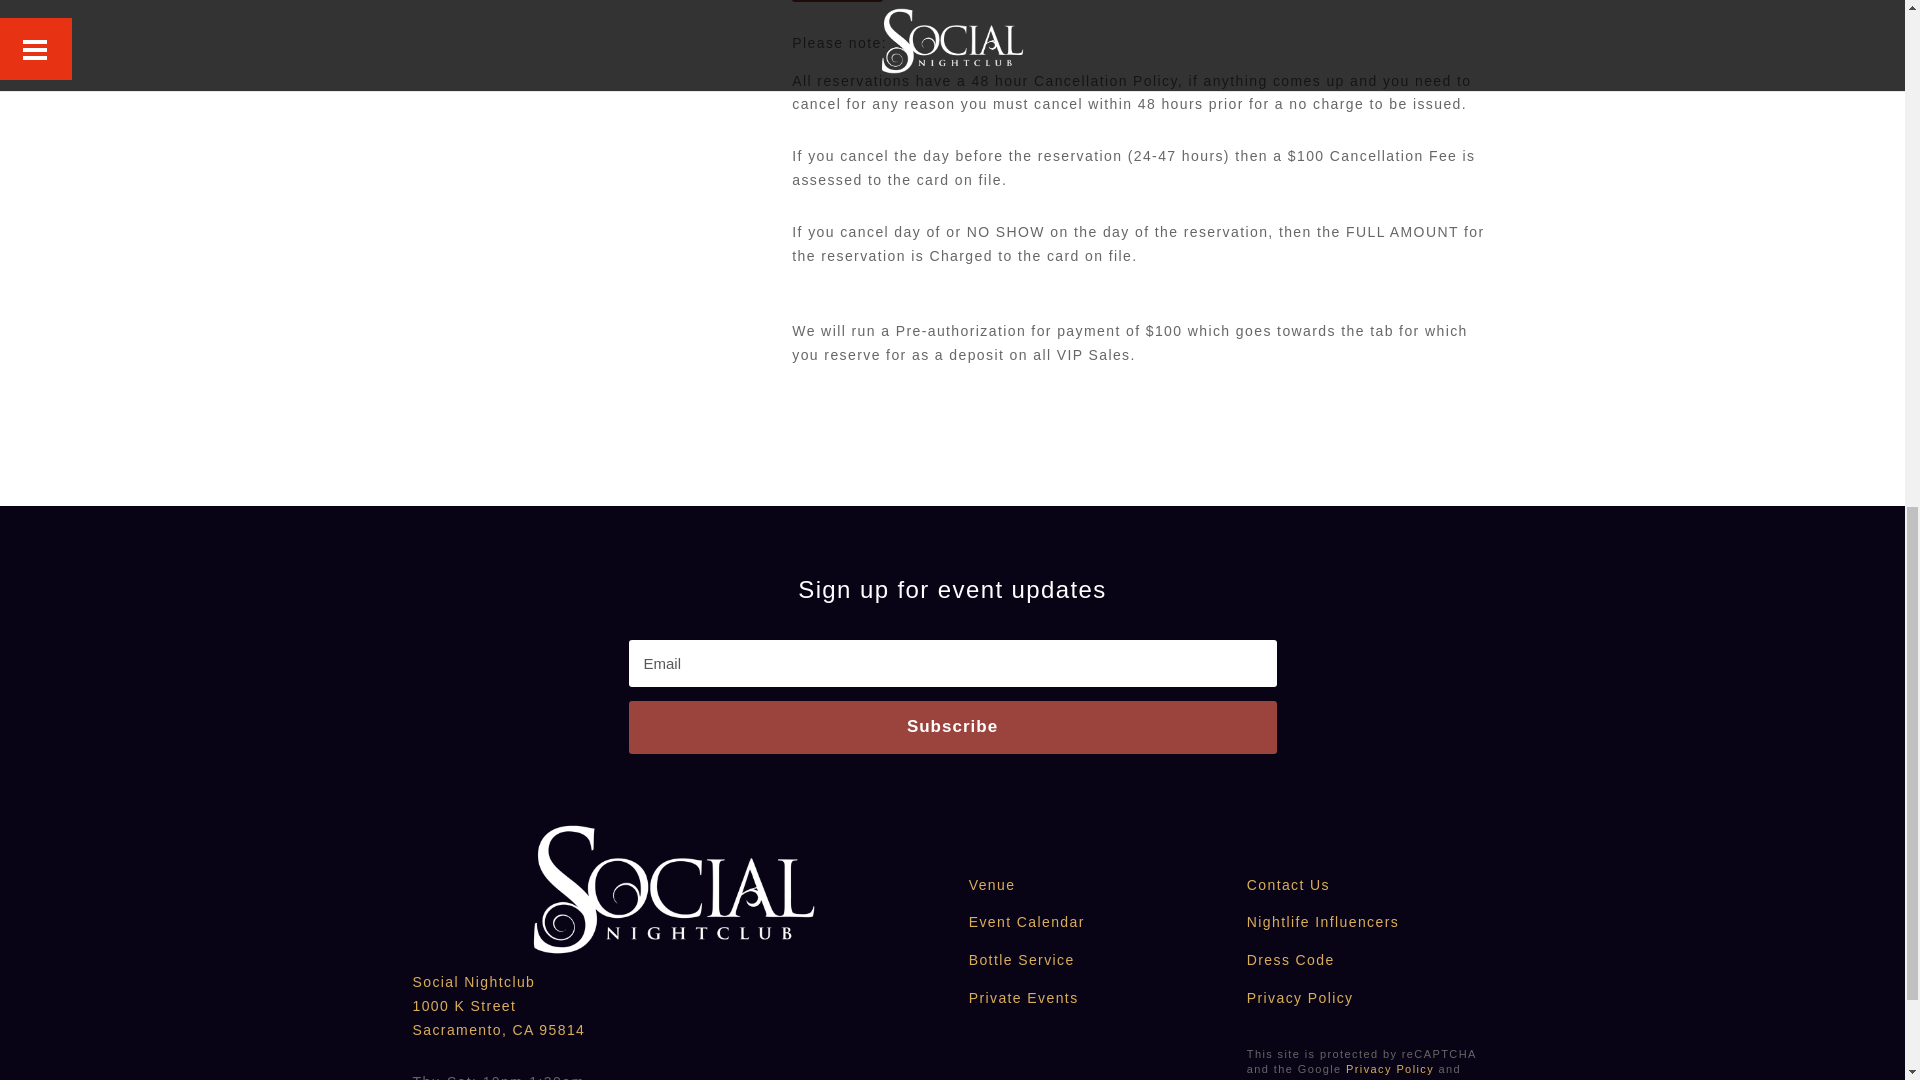 The height and width of the screenshot is (1080, 1920). I want to click on Send, so click(837, 1).